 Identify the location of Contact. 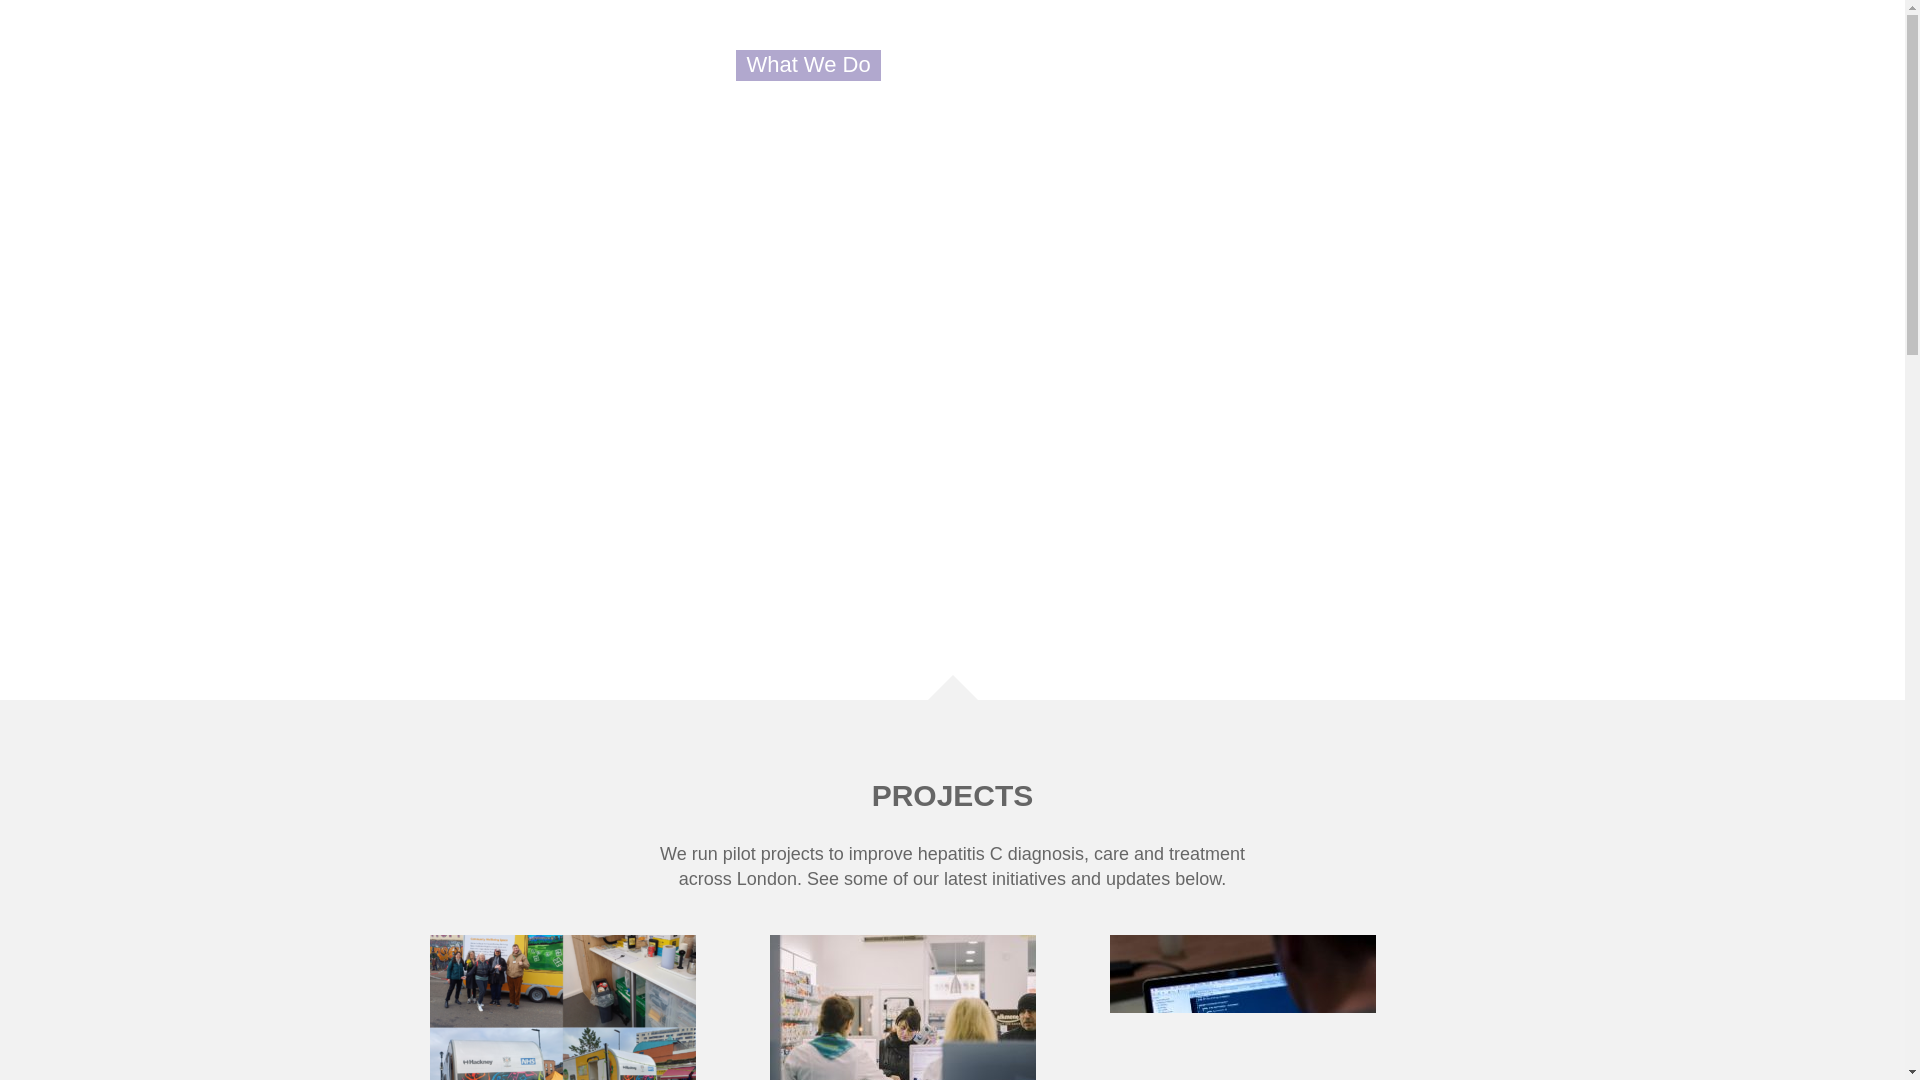
(432, 406).